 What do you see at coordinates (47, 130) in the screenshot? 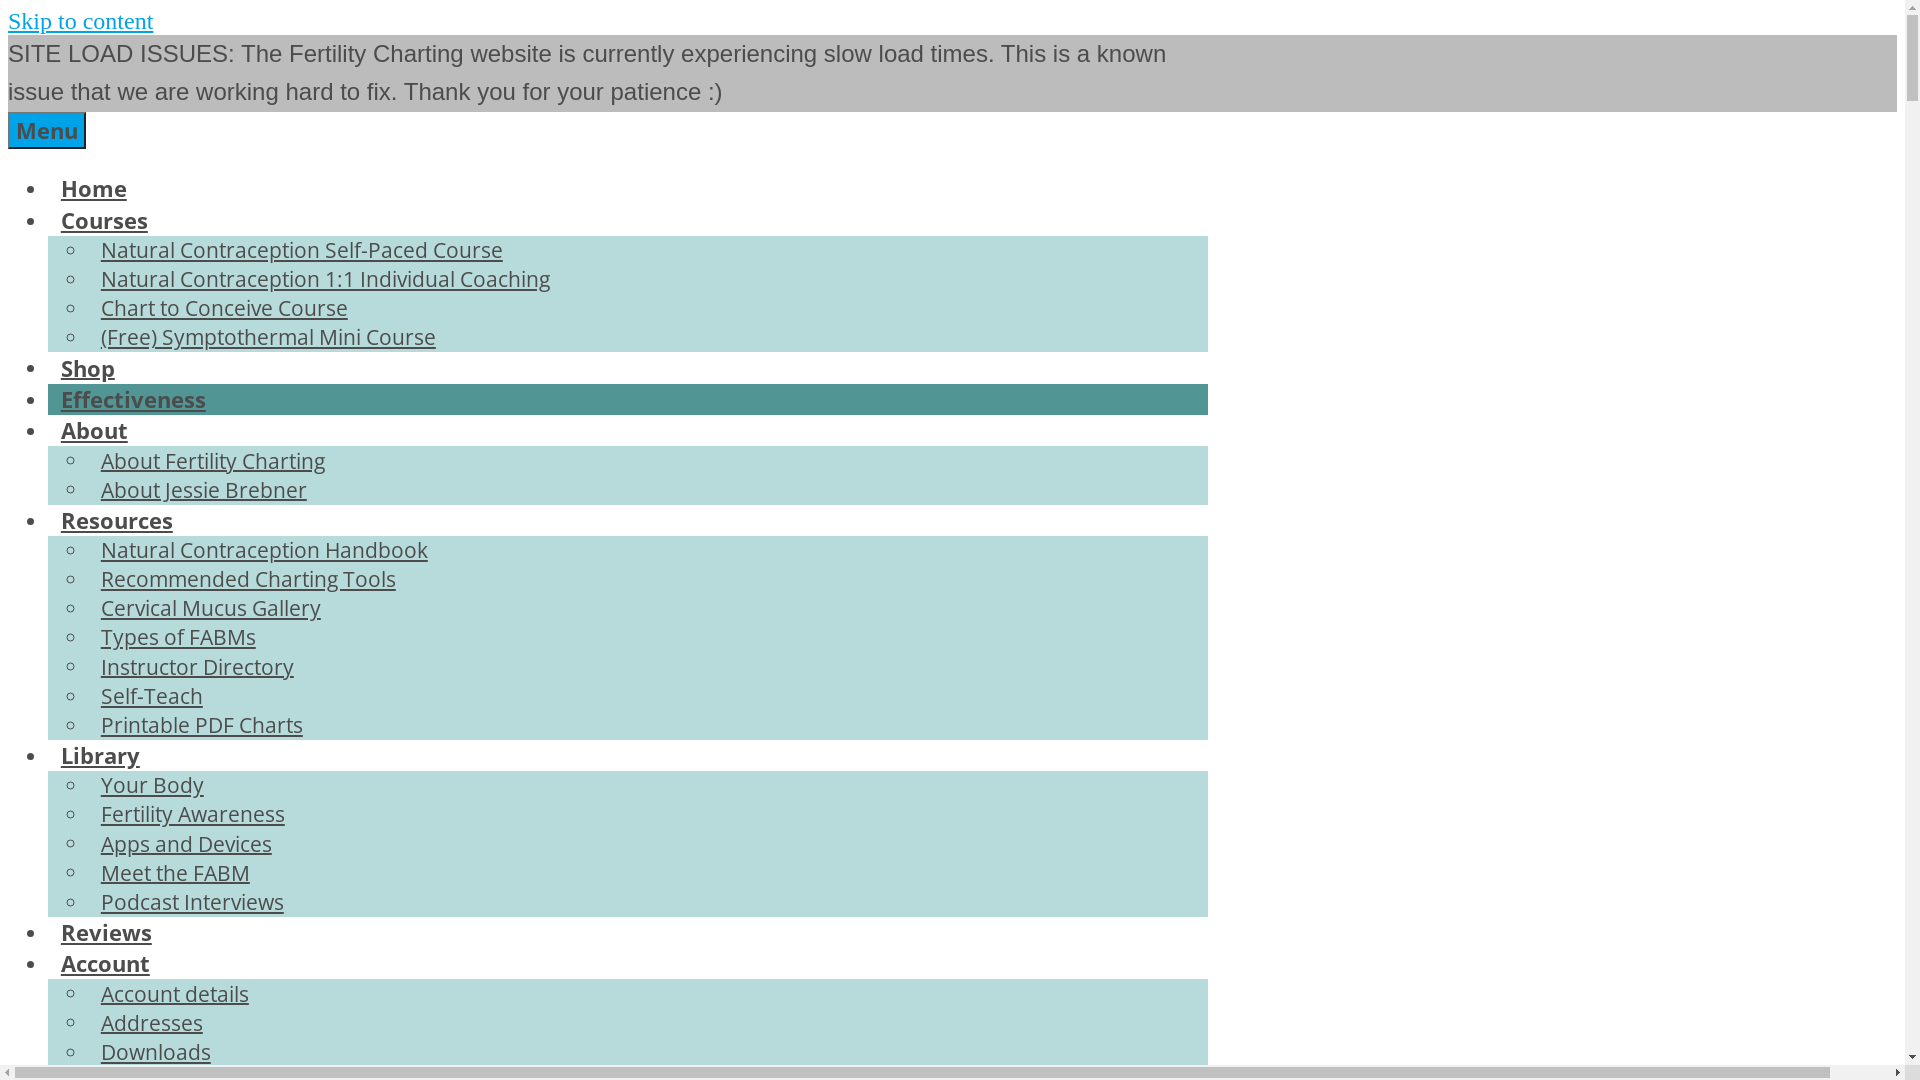
I see `Menu` at bounding box center [47, 130].